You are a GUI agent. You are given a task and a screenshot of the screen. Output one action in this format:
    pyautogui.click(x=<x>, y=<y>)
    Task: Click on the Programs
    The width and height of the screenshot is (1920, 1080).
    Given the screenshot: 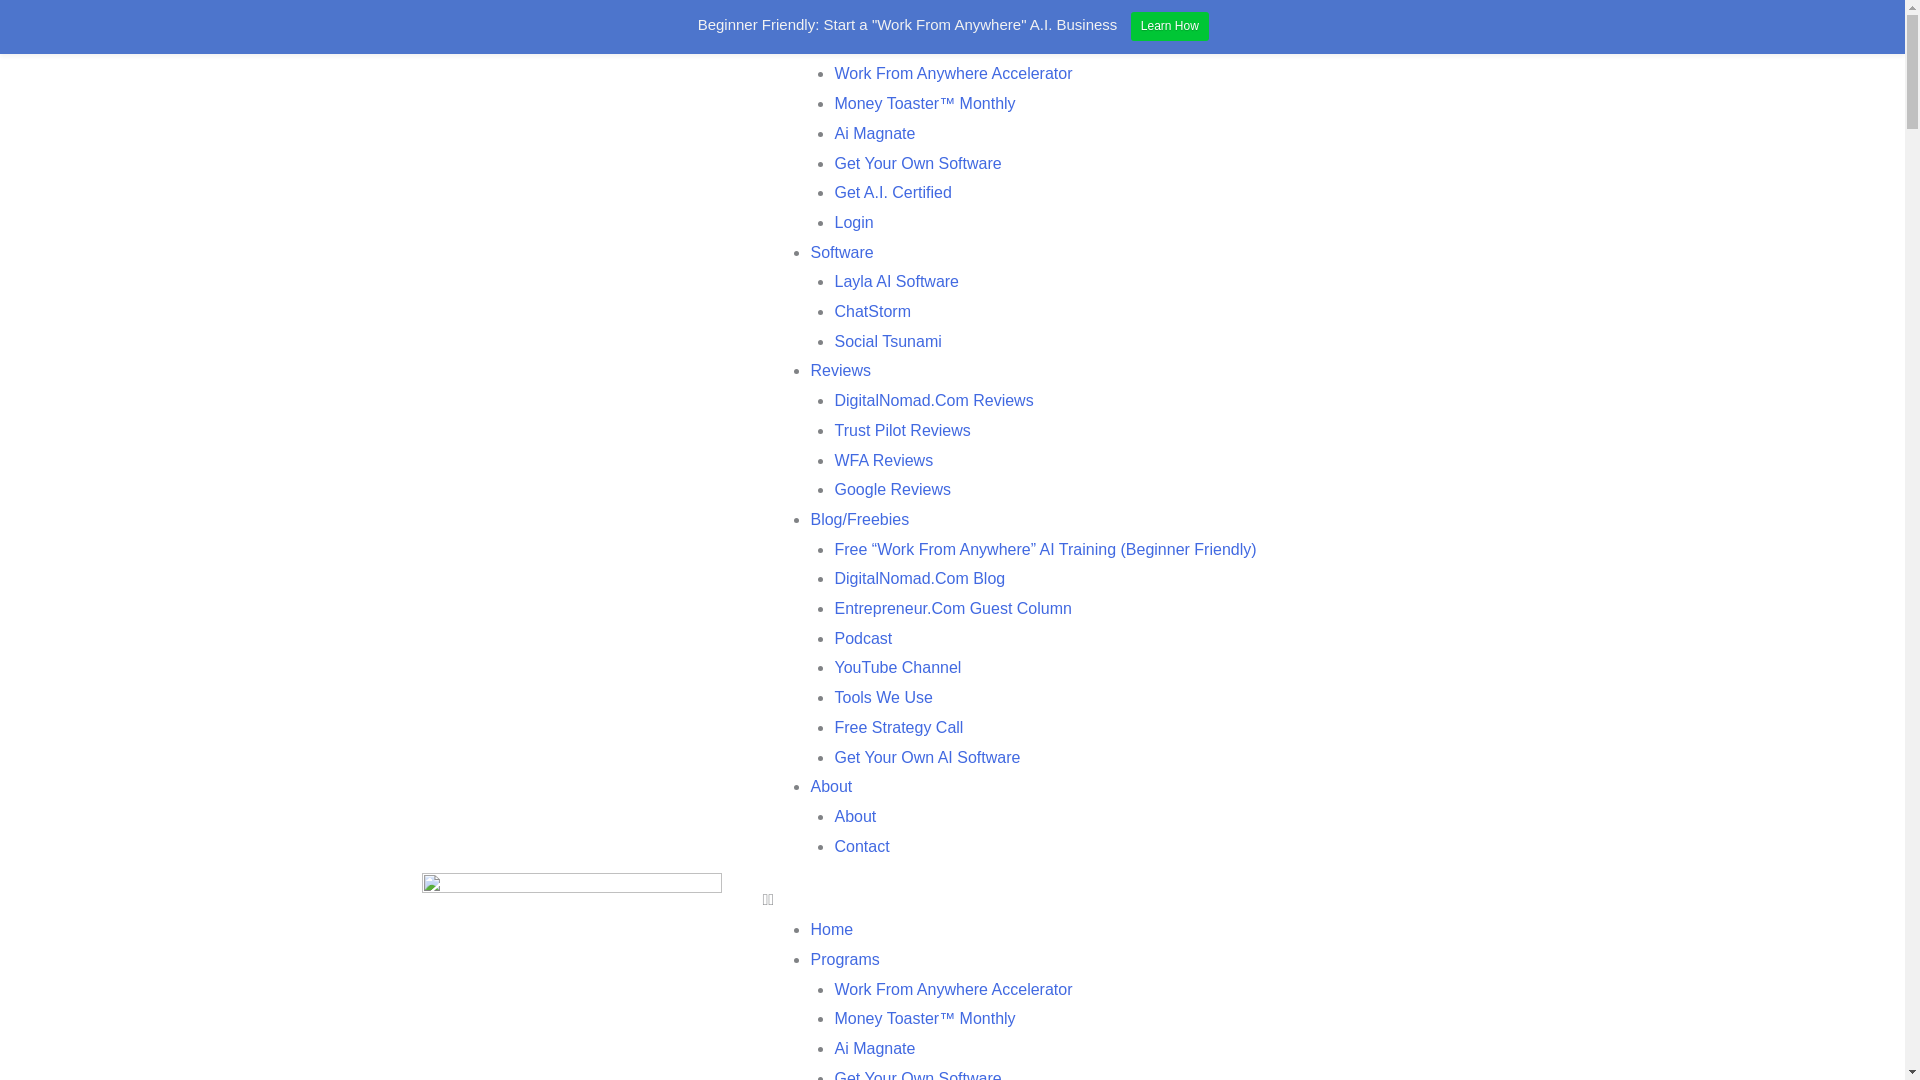 What is the action you would take?
    pyautogui.click(x=844, y=959)
    